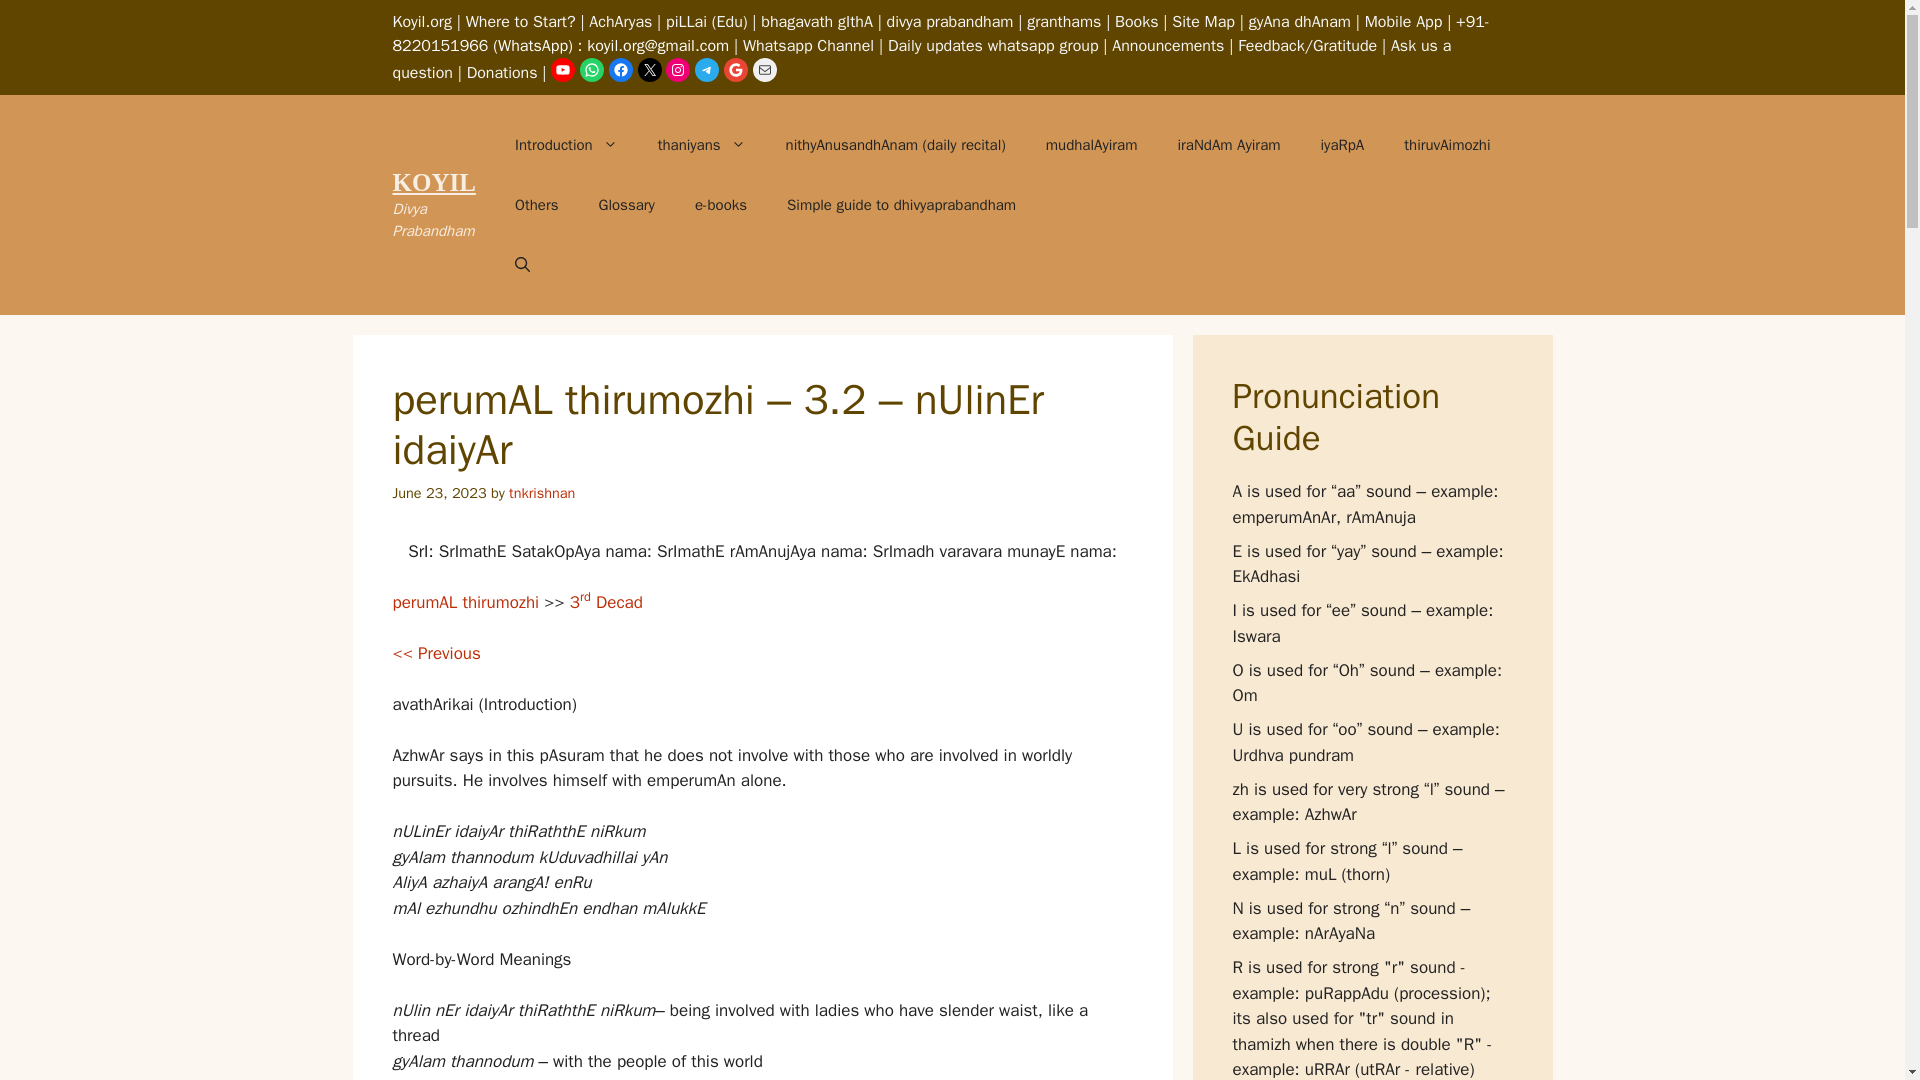 The width and height of the screenshot is (1920, 1080). I want to click on granthams, so click(1064, 22).